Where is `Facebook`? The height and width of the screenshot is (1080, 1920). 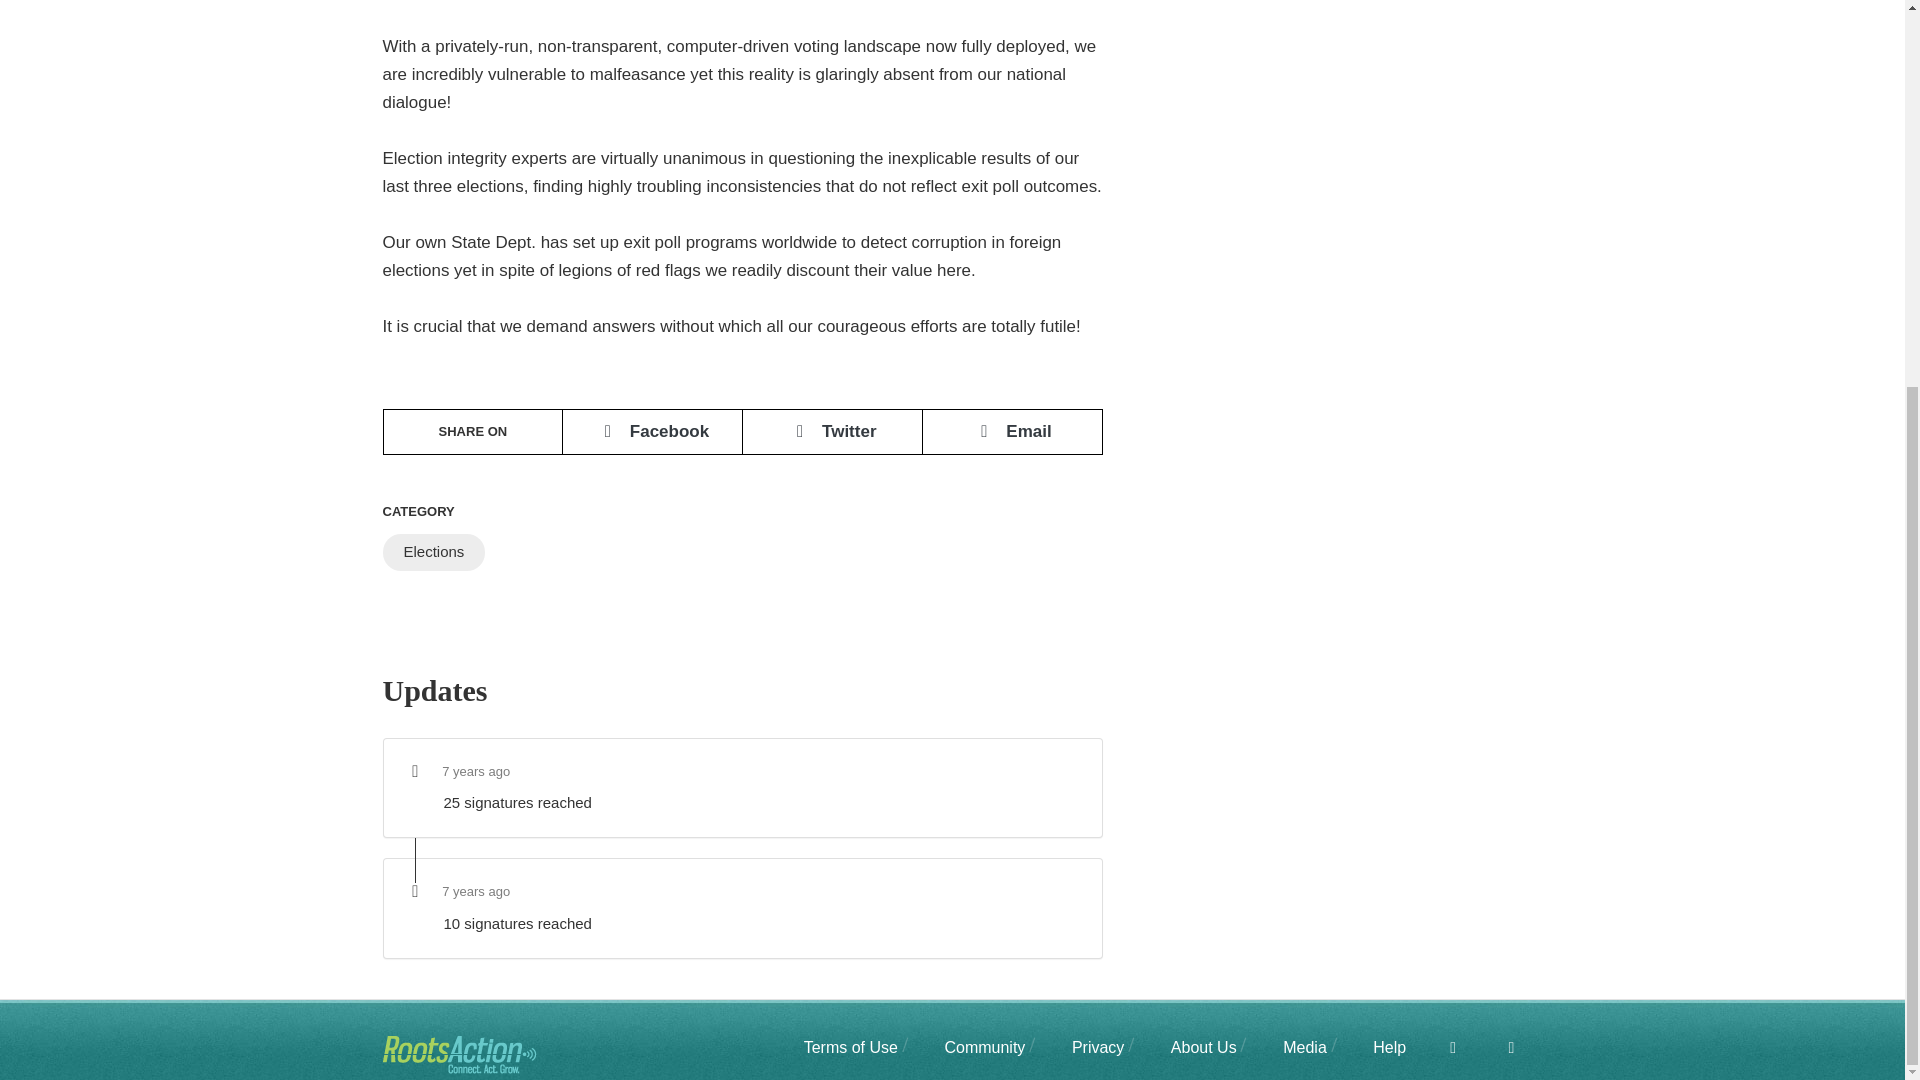
Facebook is located at coordinates (652, 432).